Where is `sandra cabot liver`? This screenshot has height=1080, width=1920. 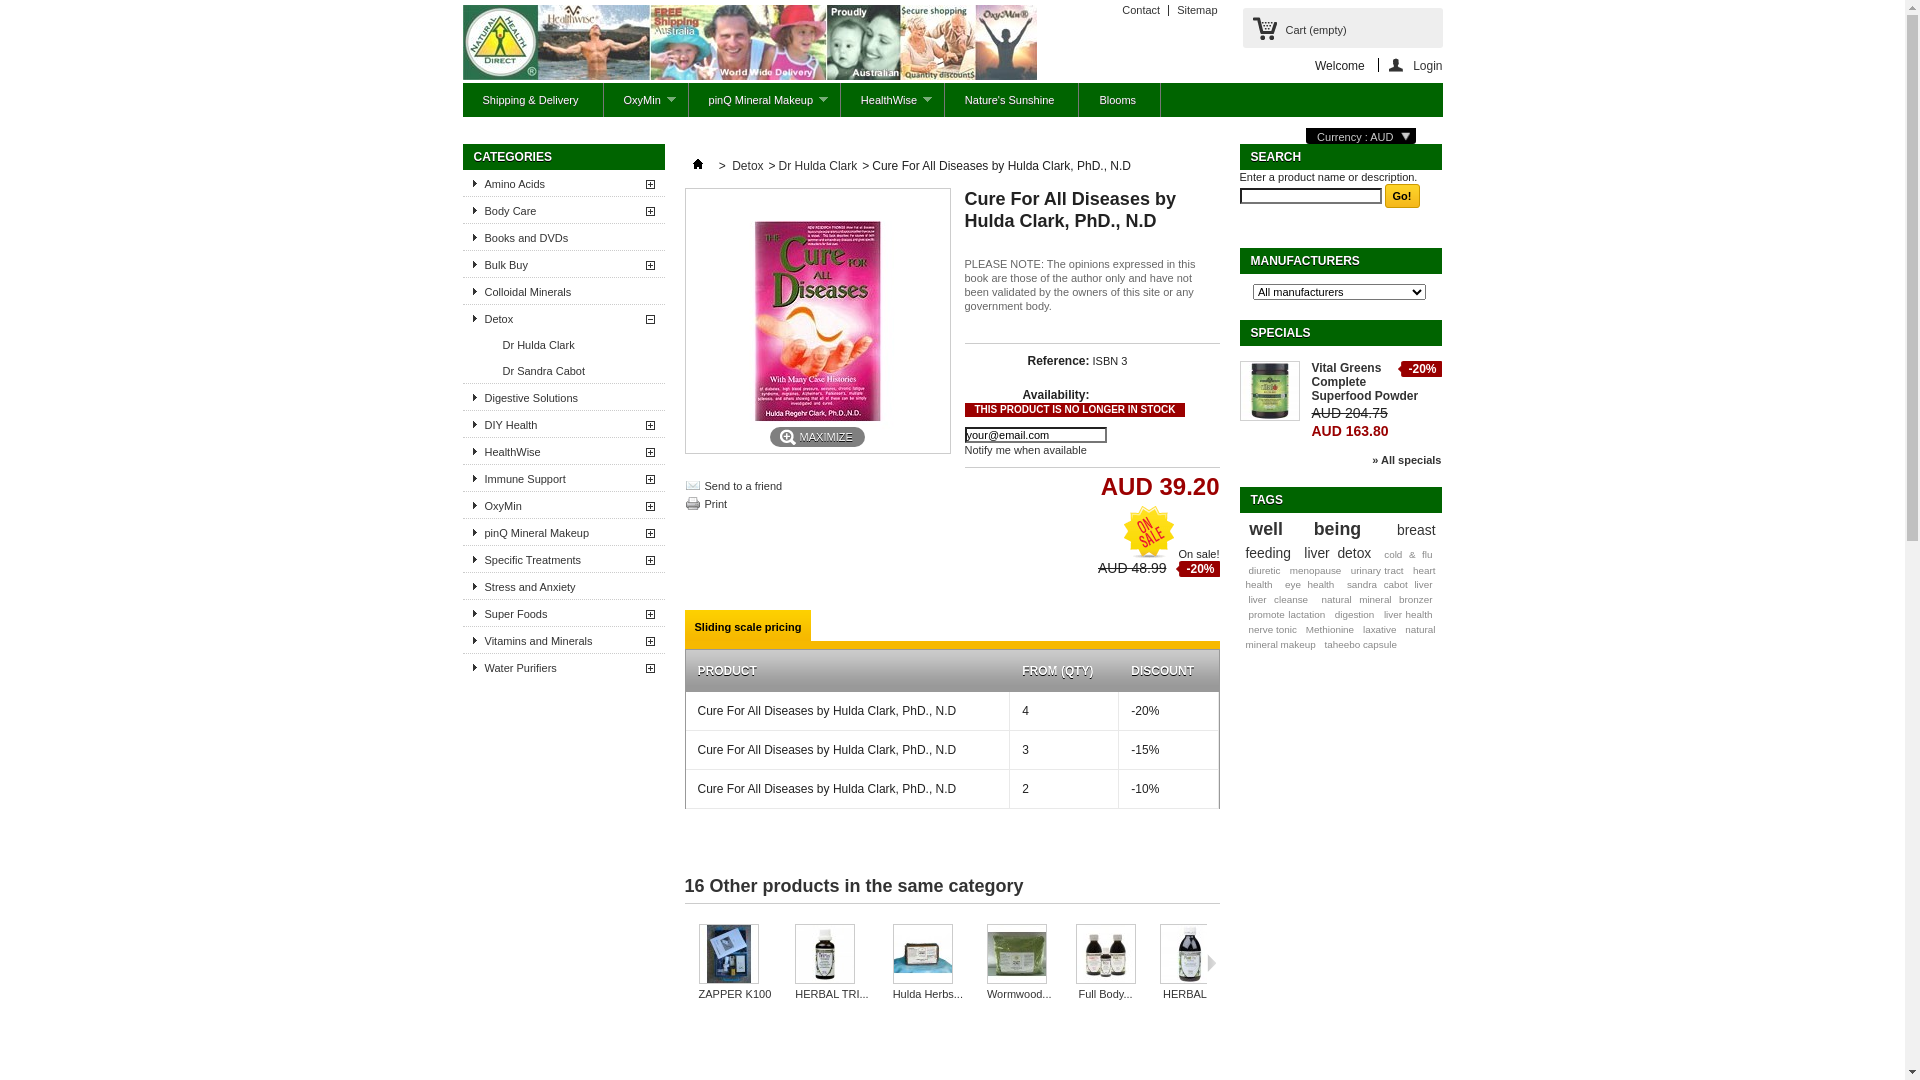 sandra cabot liver is located at coordinates (1390, 584).